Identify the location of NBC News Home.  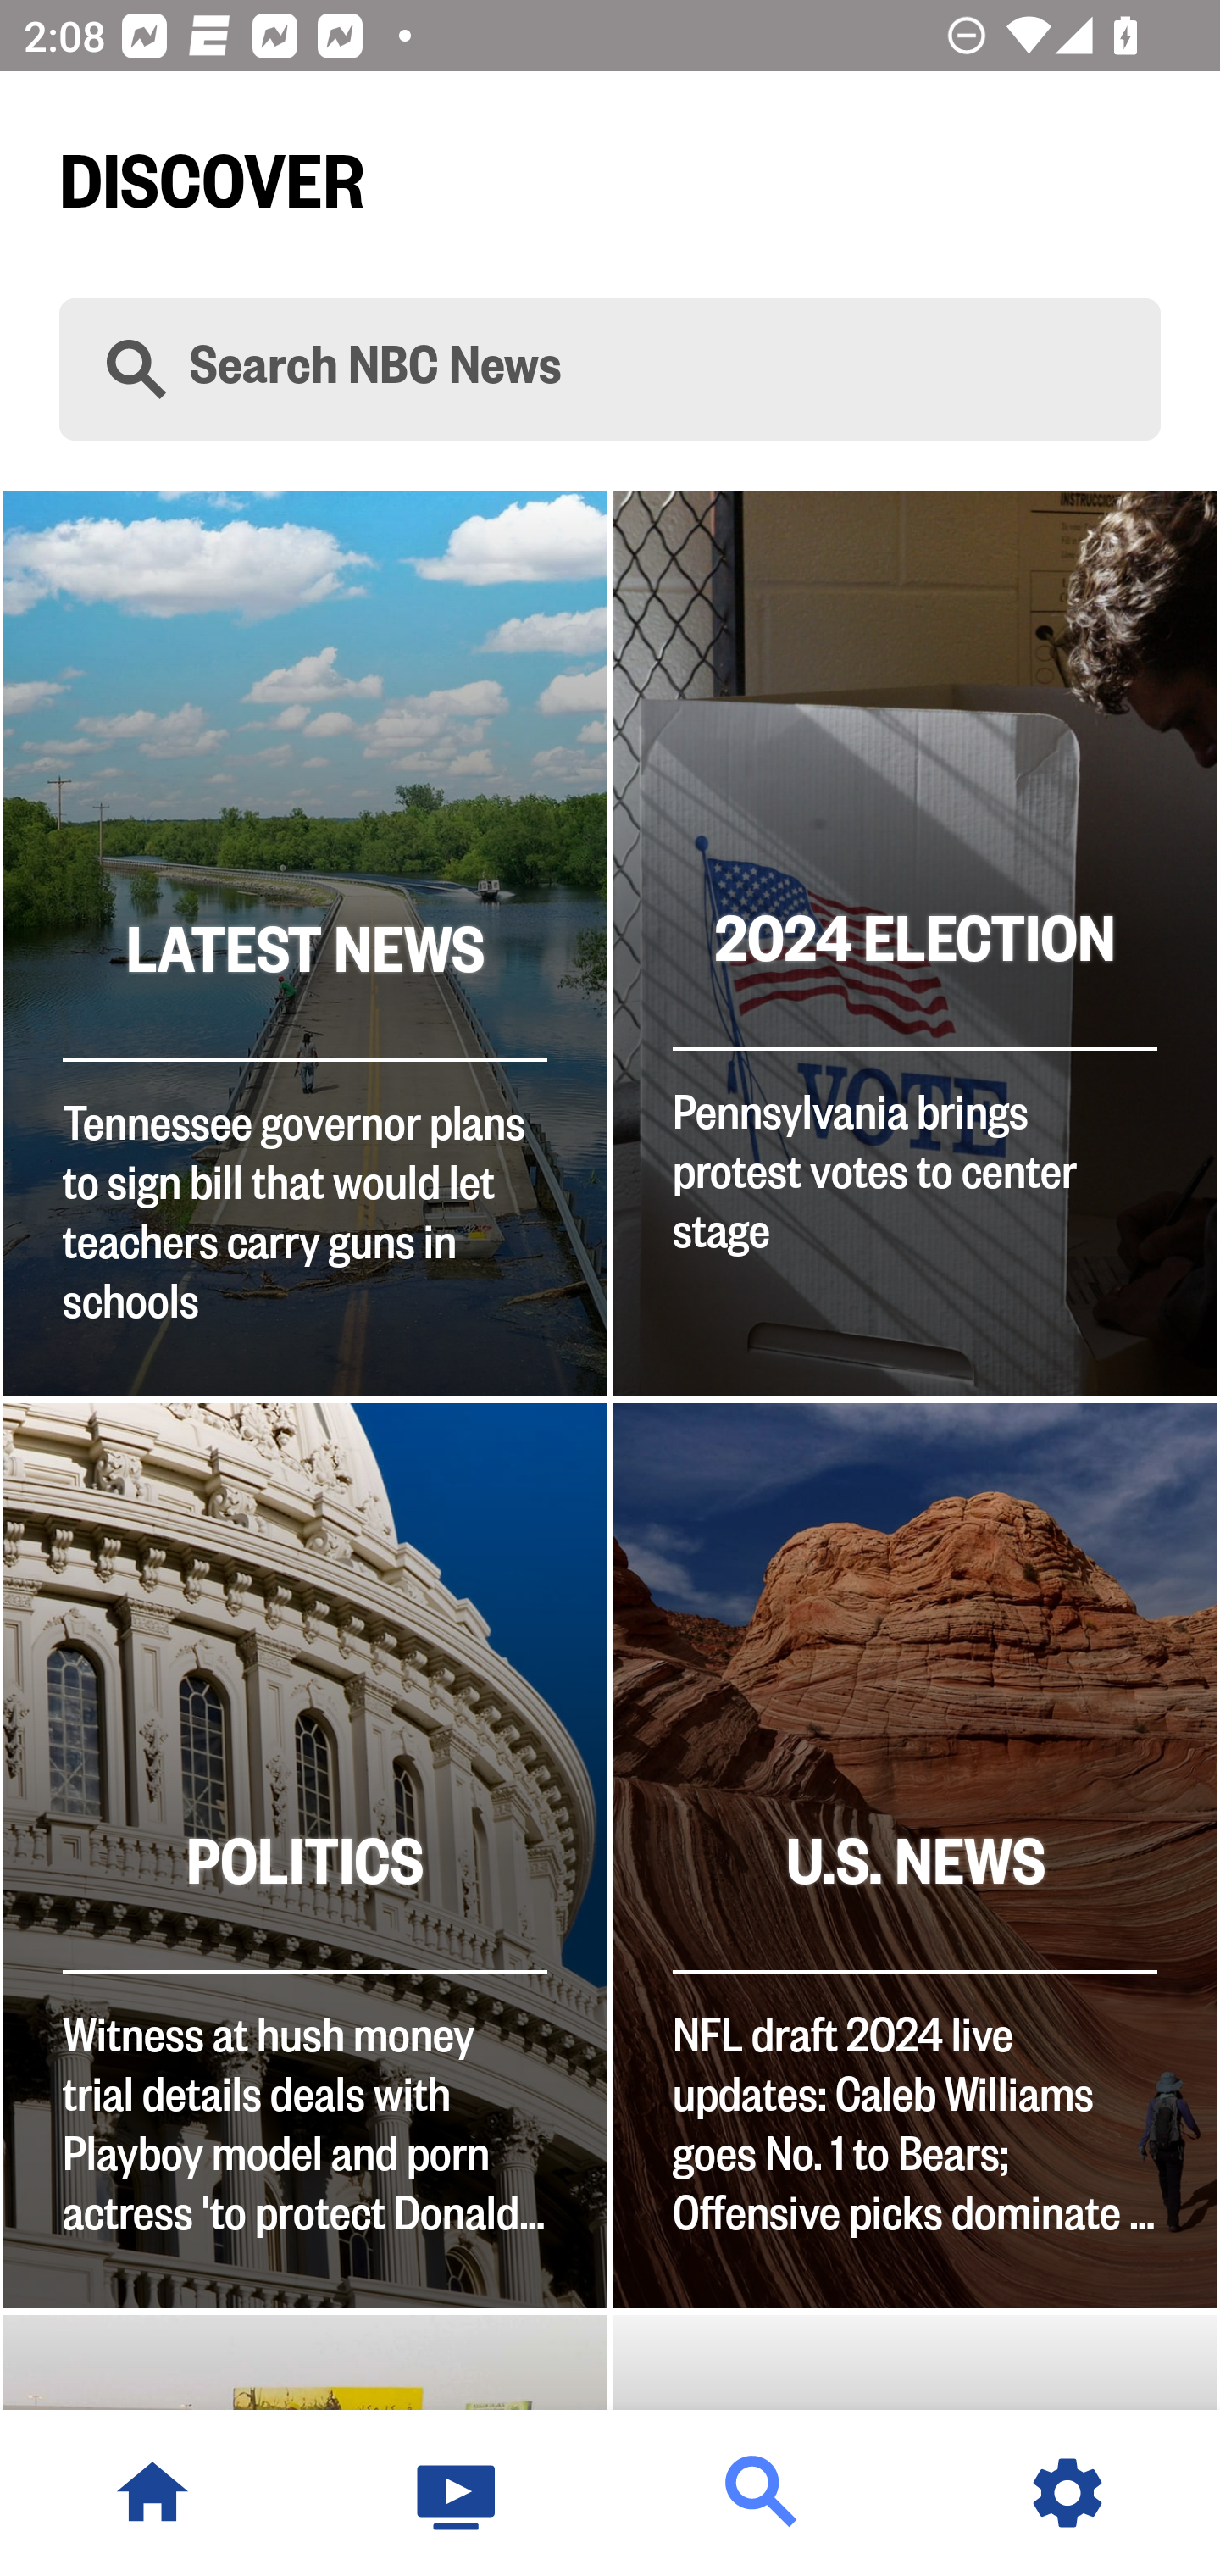
(152, 2493).